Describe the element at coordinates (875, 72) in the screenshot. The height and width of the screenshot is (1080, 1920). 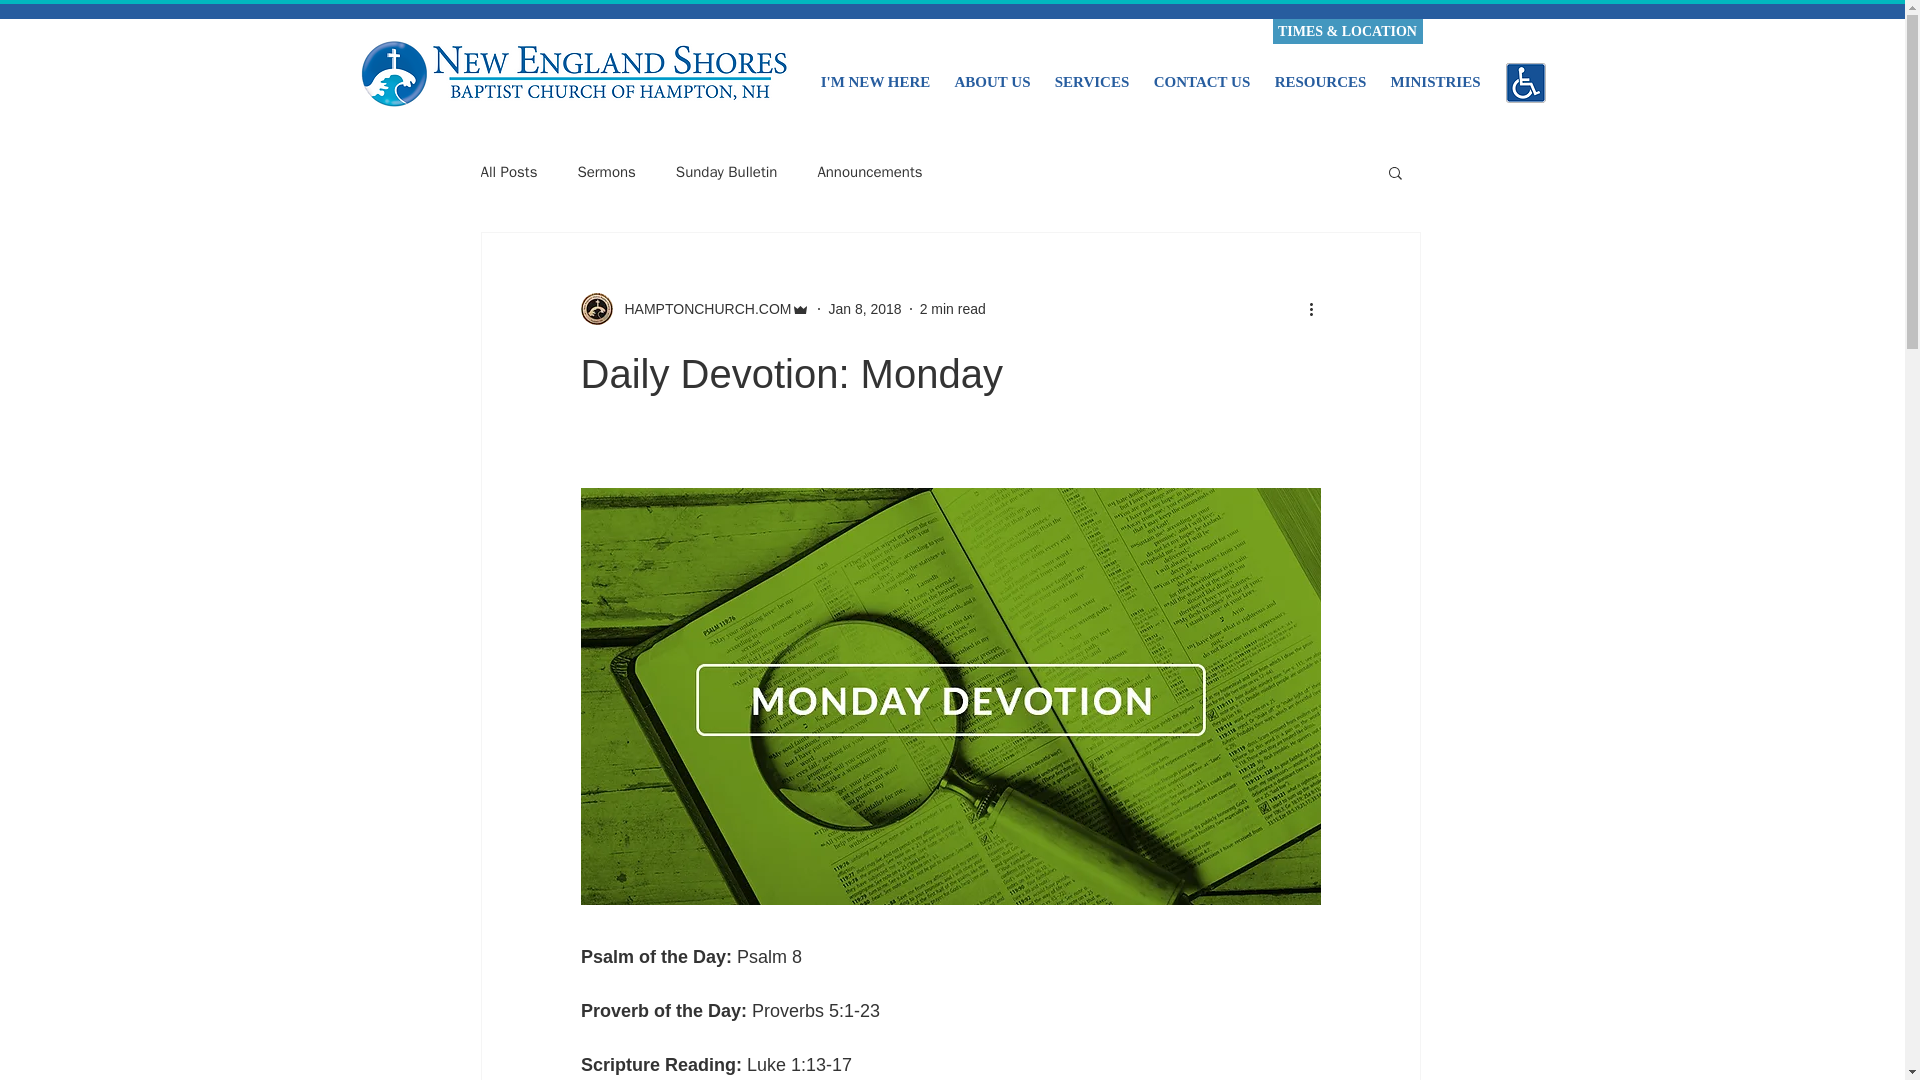
I see `I'M NEW HERE` at that location.